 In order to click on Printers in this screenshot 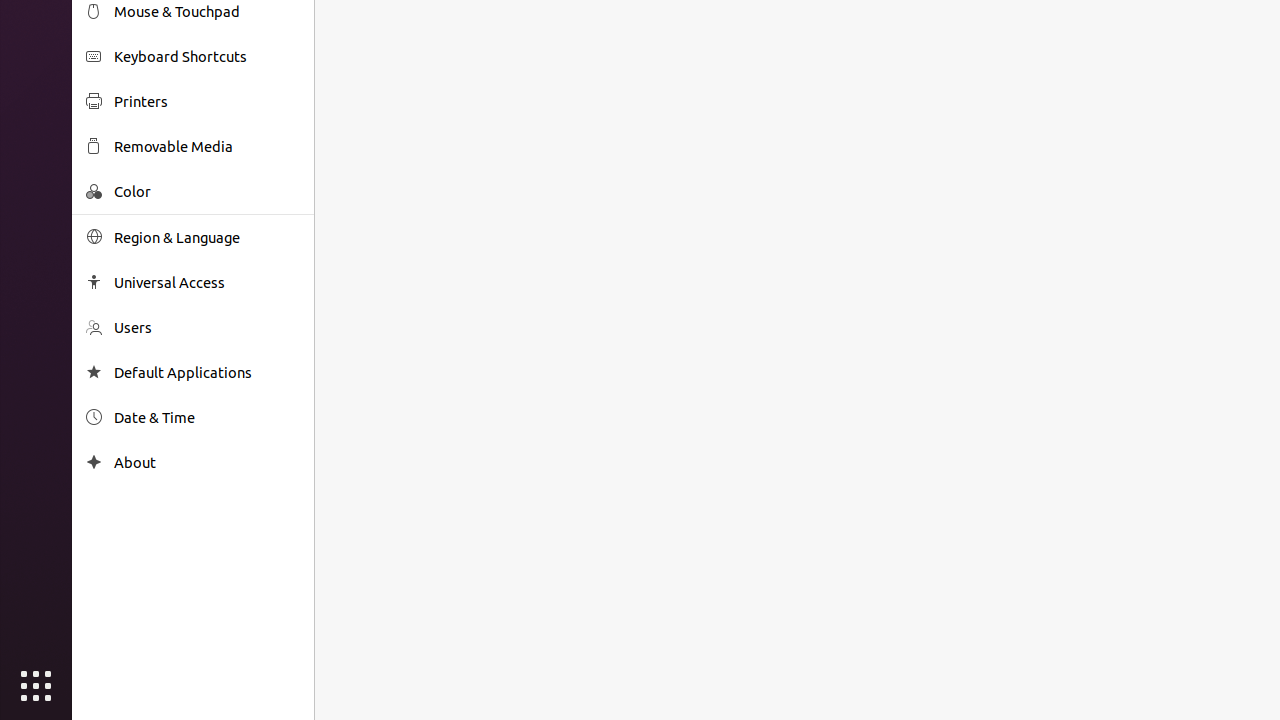, I will do `click(207, 102)`.